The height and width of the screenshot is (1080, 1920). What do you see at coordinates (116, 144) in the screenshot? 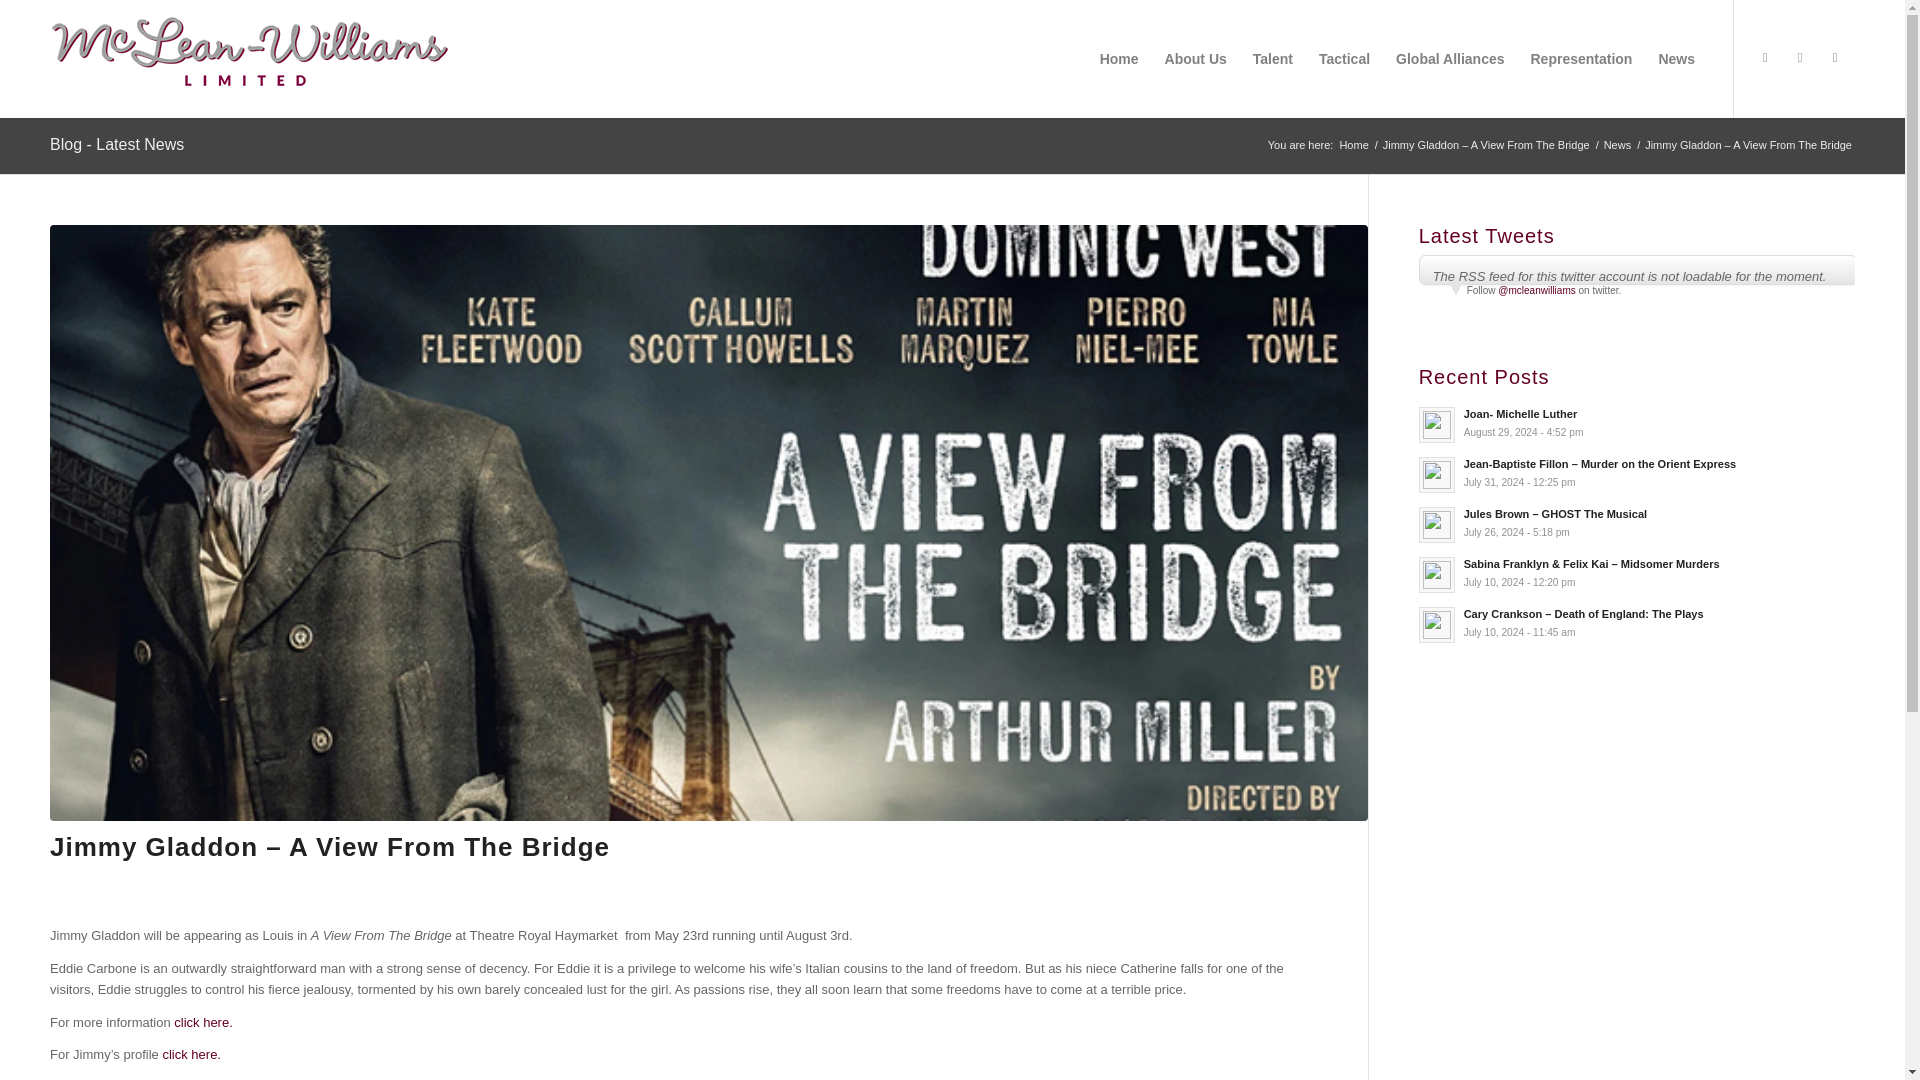
I see `Permanent Link: Blog - Latest News` at bounding box center [116, 144].